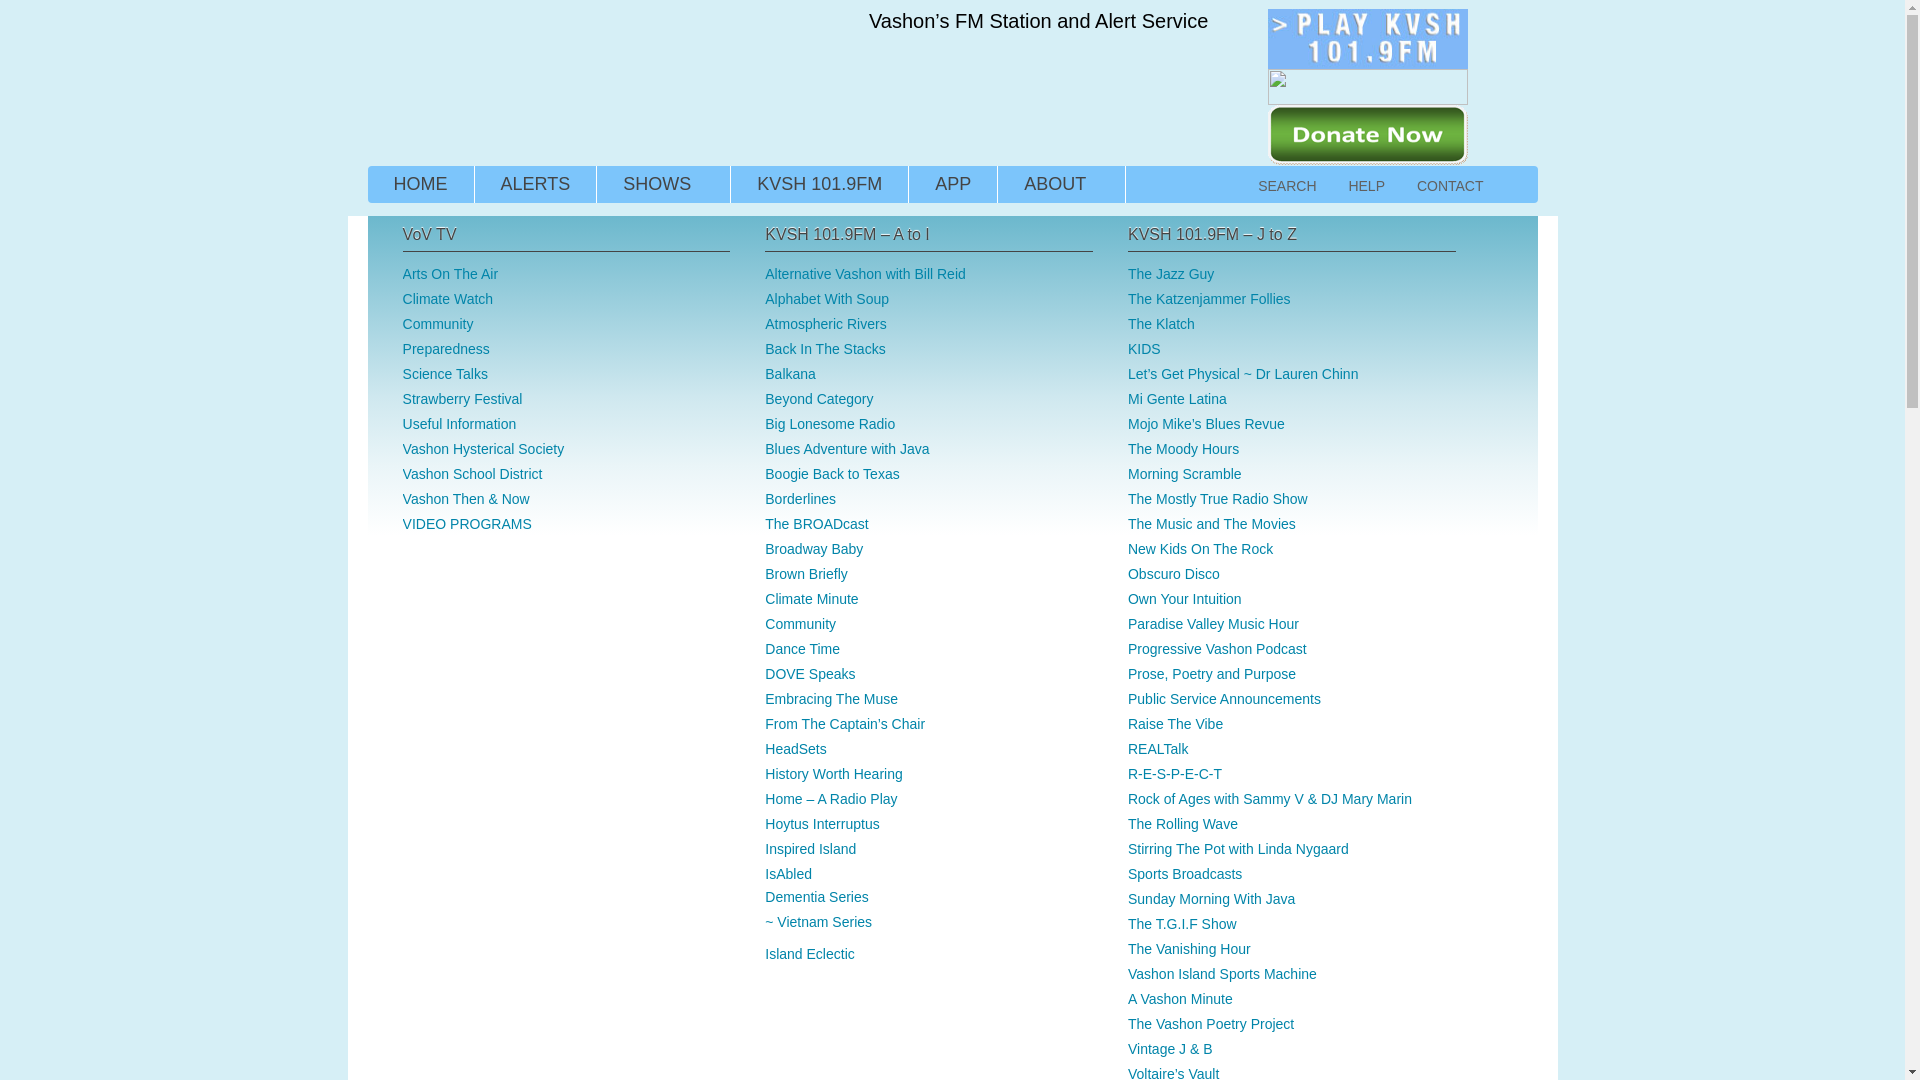 This screenshot has width=1920, height=1080. Describe the element at coordinates (460, 424) in the screenshot. I see `Useful Information` at that location.